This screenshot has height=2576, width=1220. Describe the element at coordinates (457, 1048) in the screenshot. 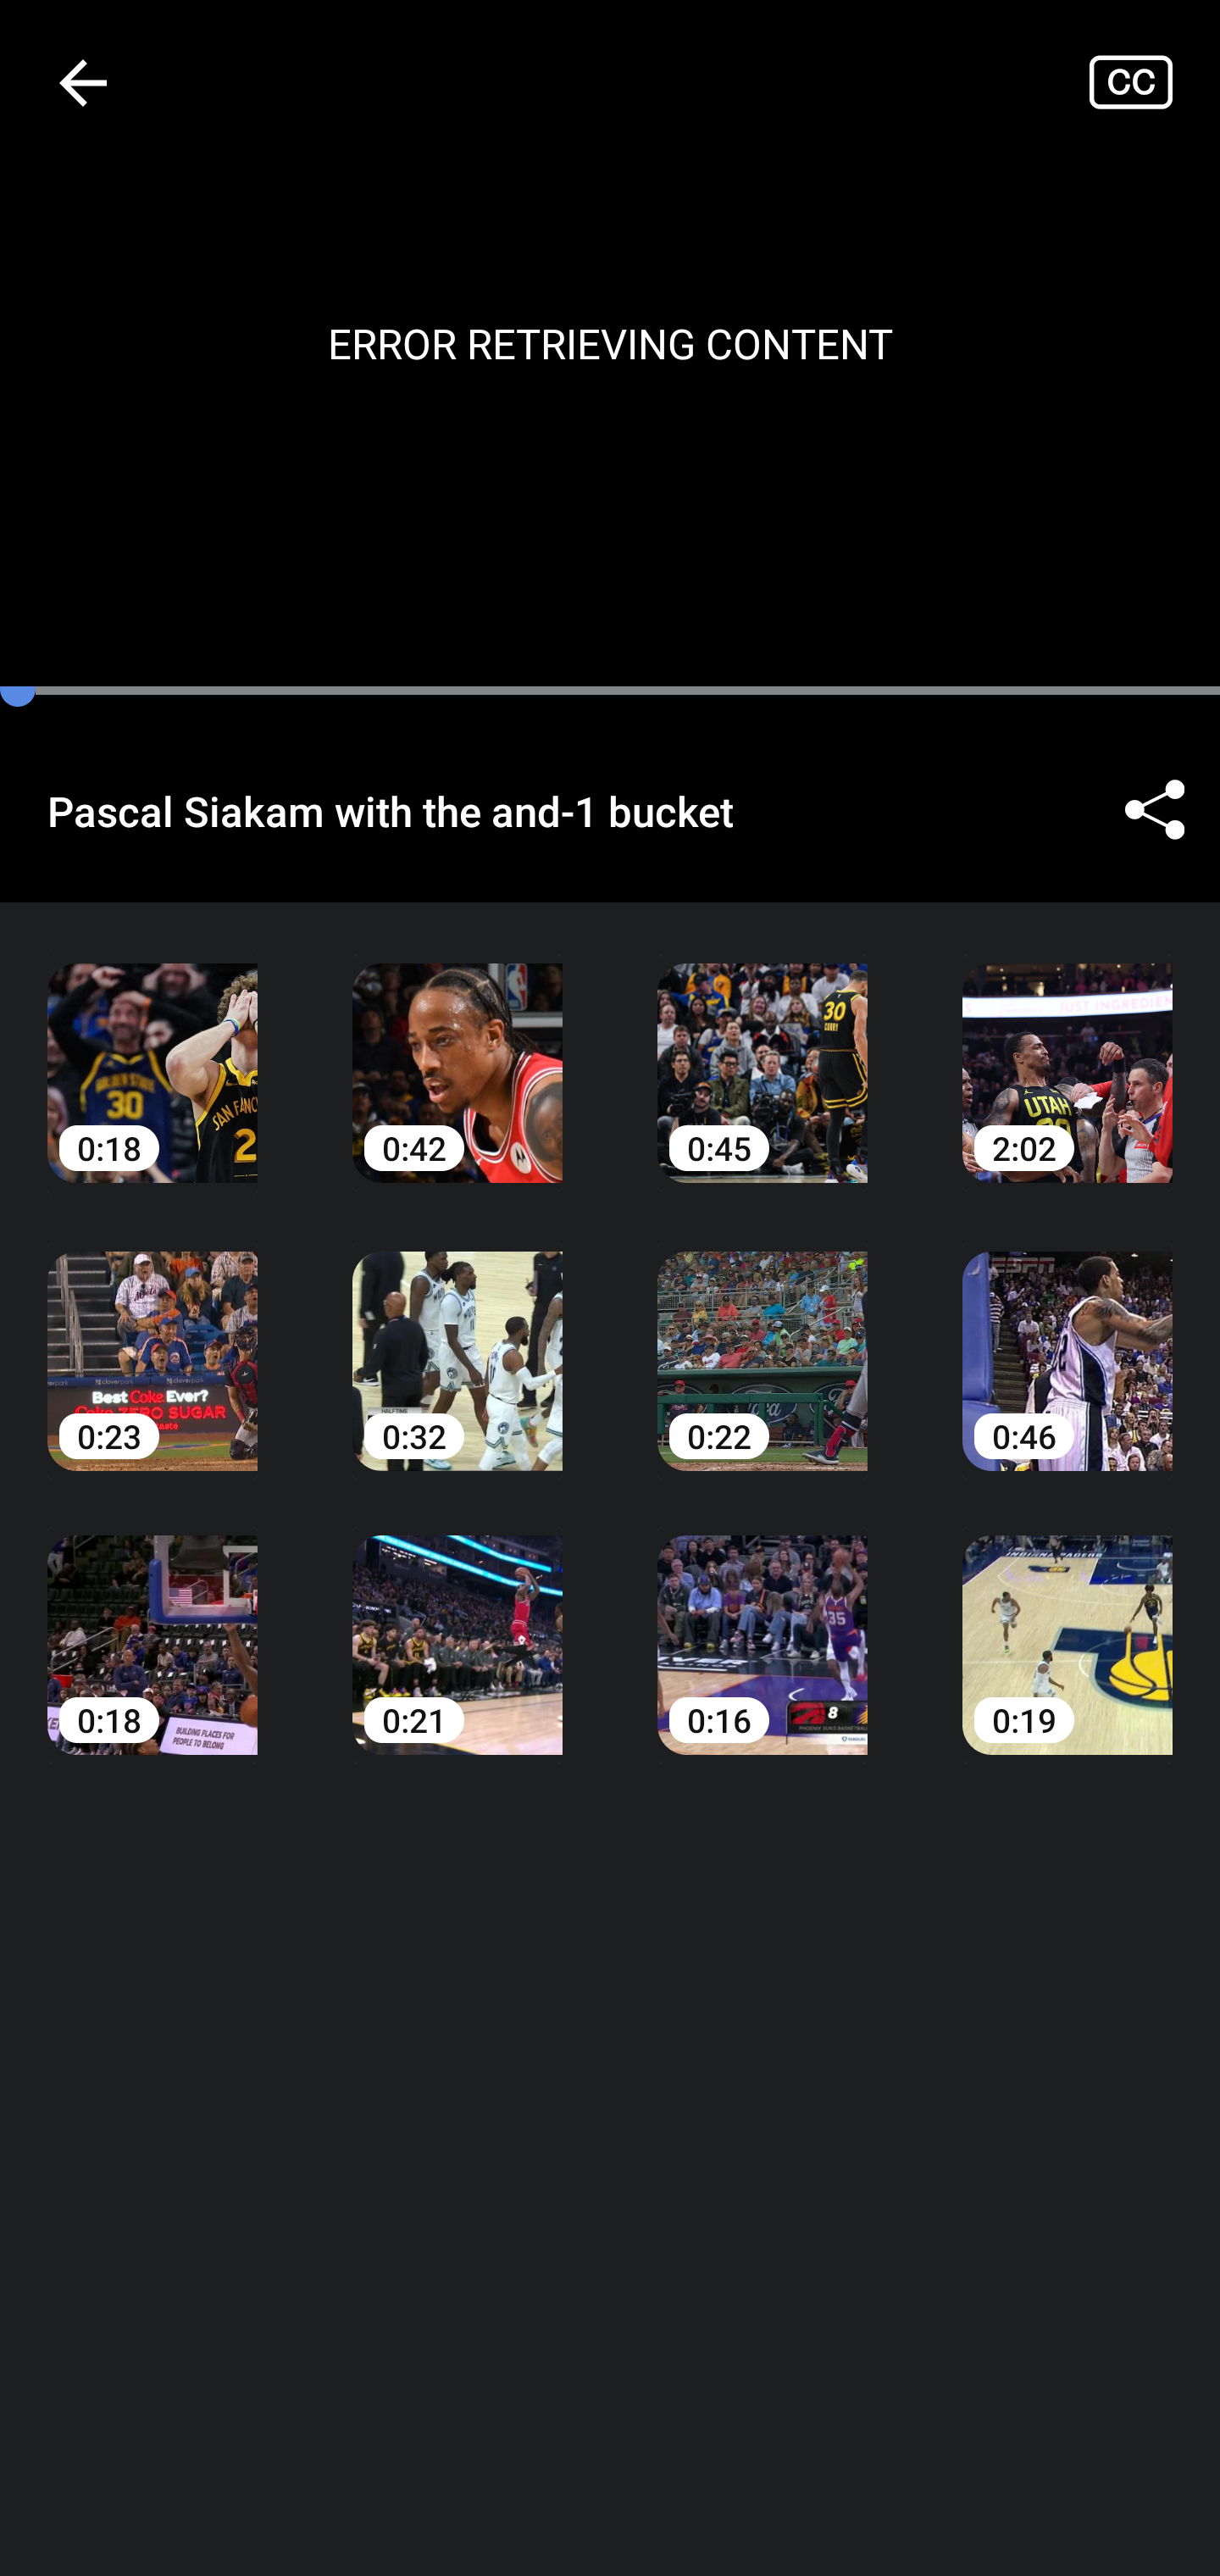

I see `0:42` at that location.